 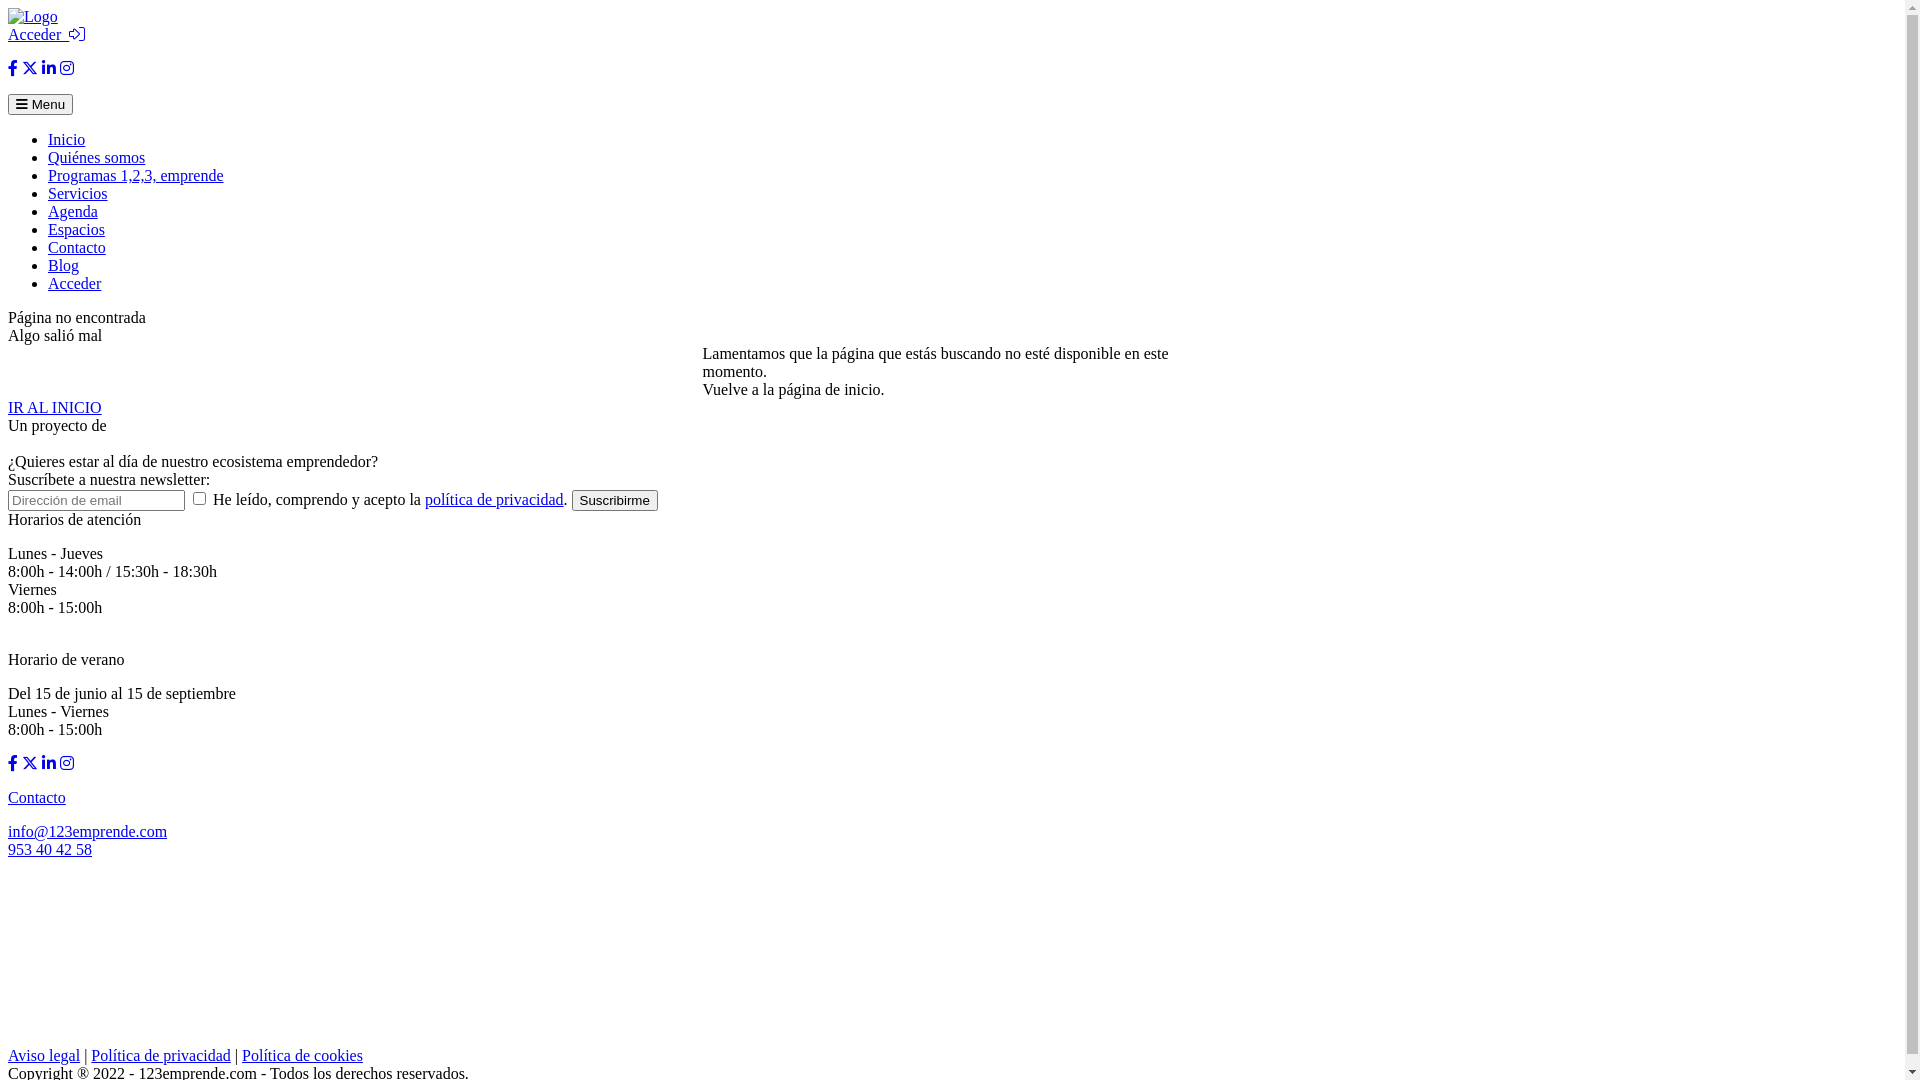 What do you see at coordinates (66, 140) in the screenshot?
I see `Inicio` at bounding box center [66, 140].